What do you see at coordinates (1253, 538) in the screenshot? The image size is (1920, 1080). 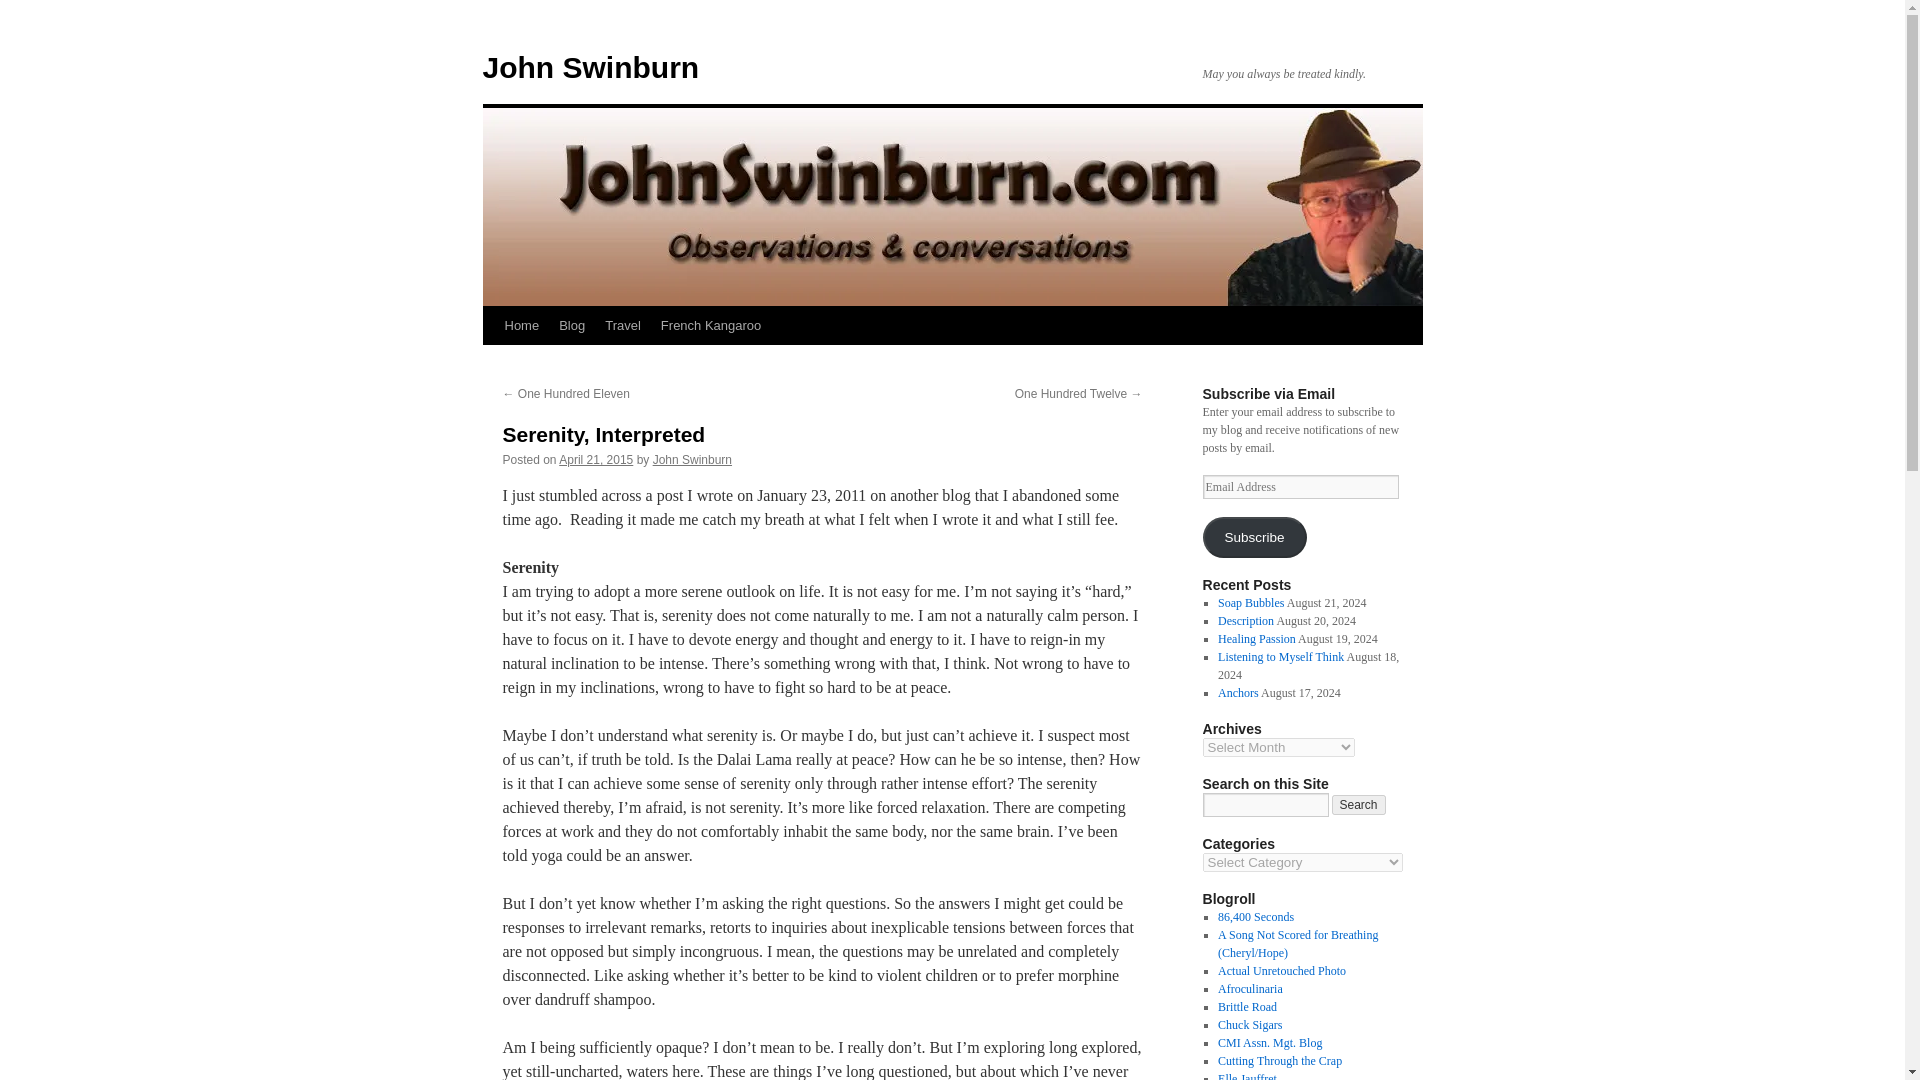 I see `Subscribe` at bounding box center [1253, 538].